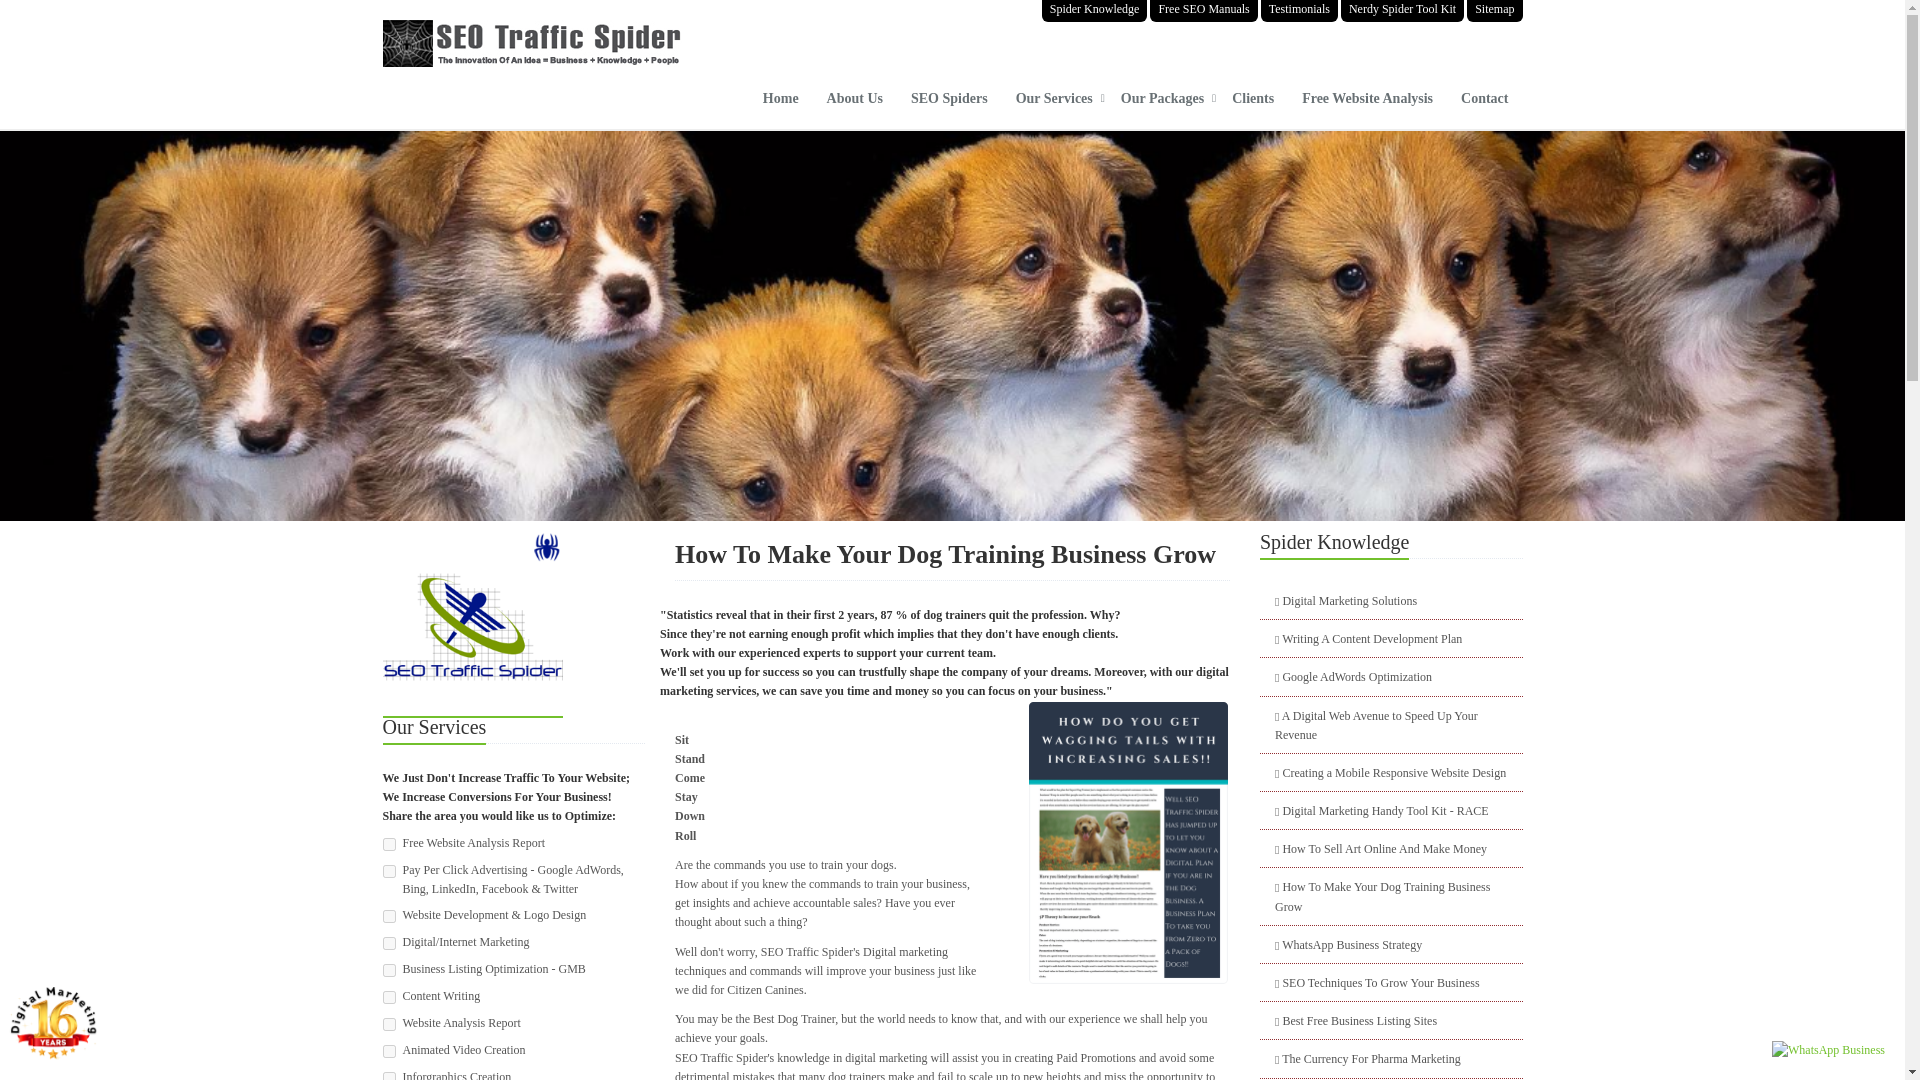 This screenshot has width=1920, height=1080. What do you see at coordinates (388, 844) in the screenshot?
I see `Free Website Analysis Report` at bounding box center [388, 844].